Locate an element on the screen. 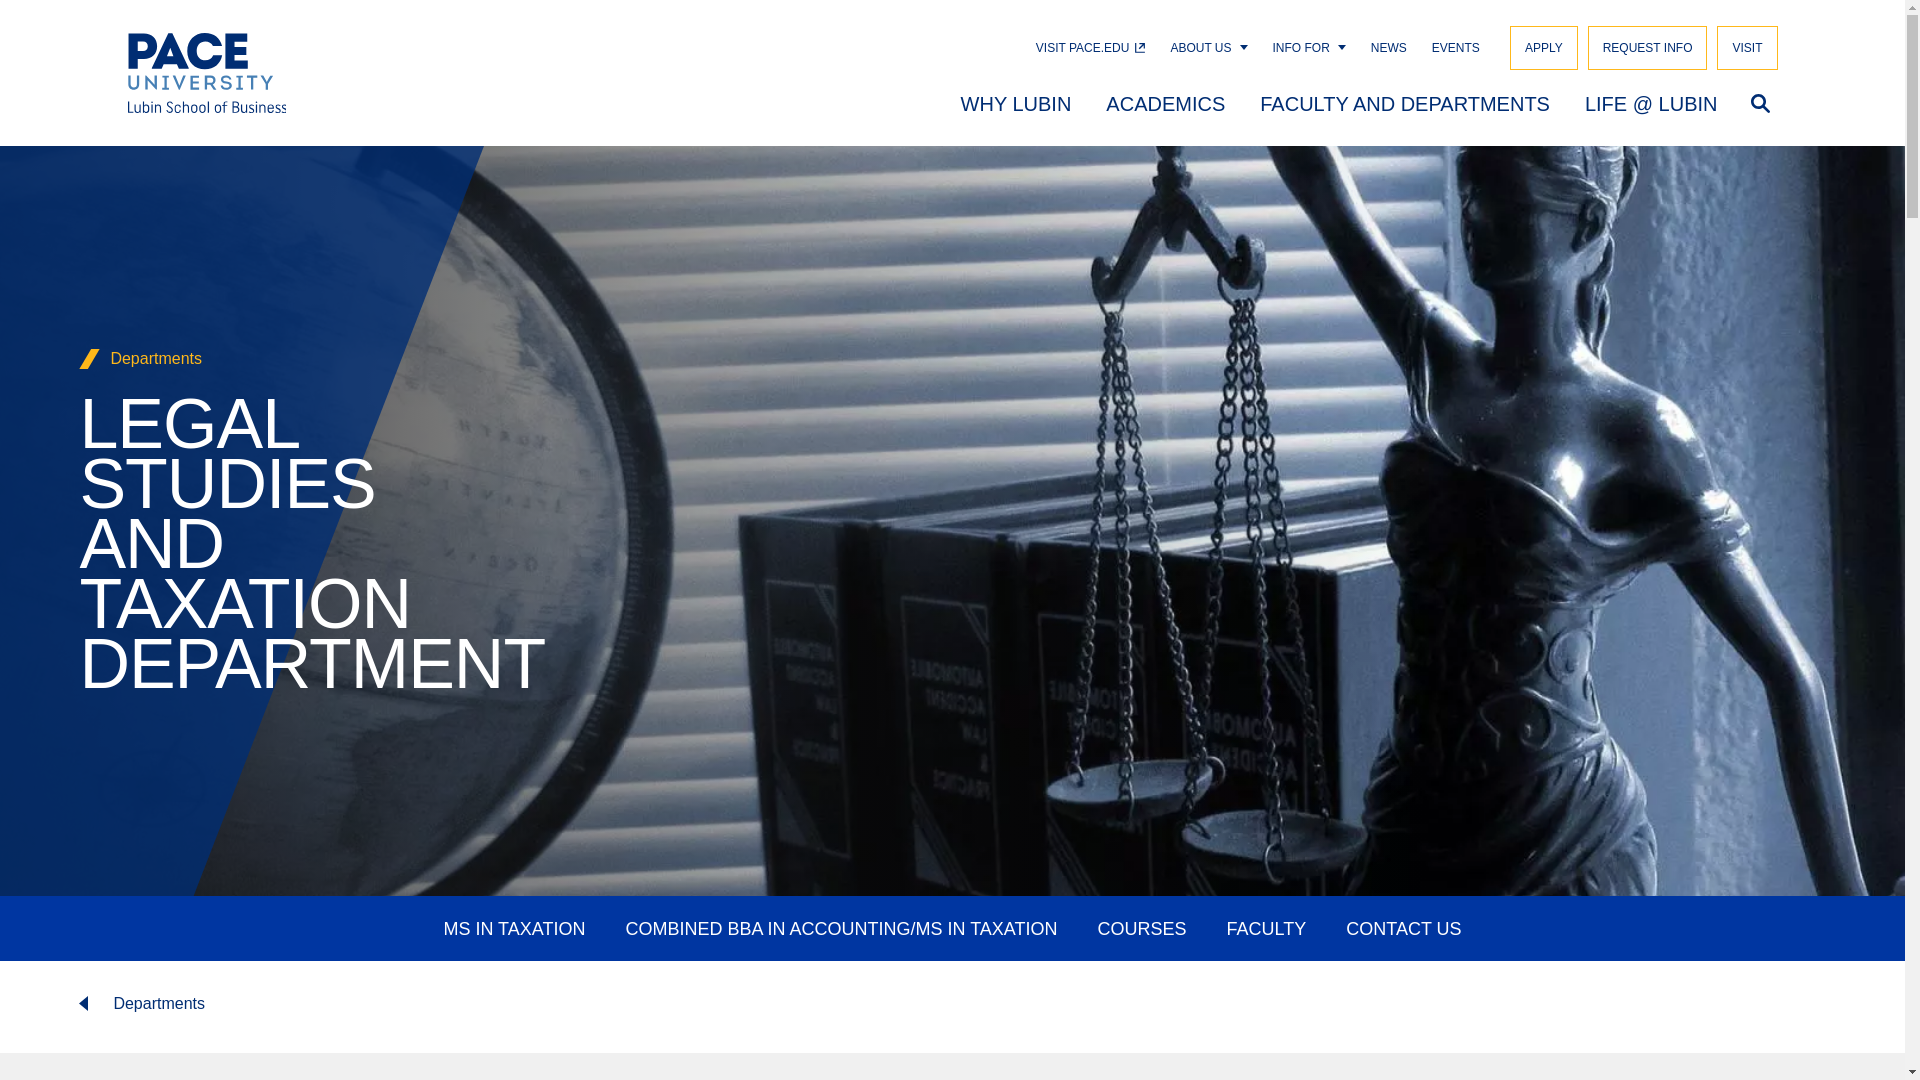  Why Lubin? is located at coordinates (1016, 101).